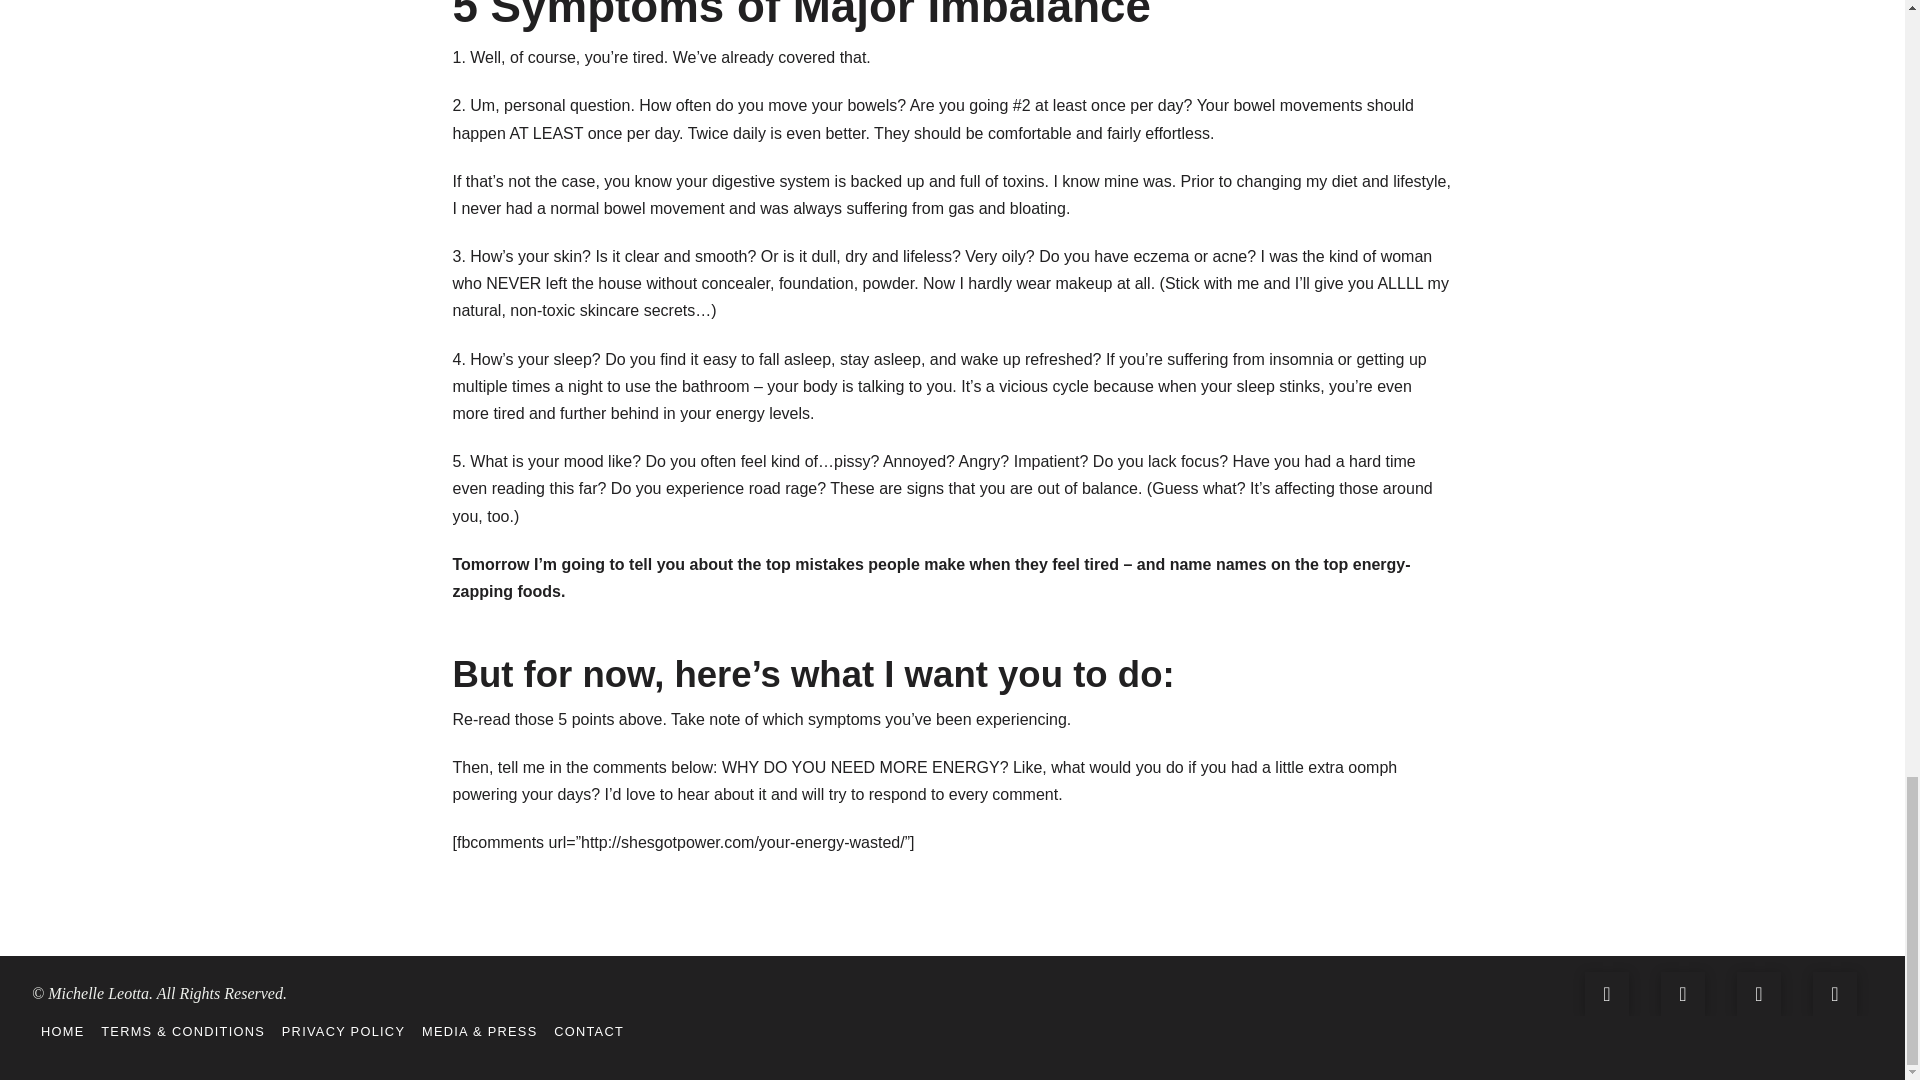  I want to click on CONTACT, so click(588, 1032).